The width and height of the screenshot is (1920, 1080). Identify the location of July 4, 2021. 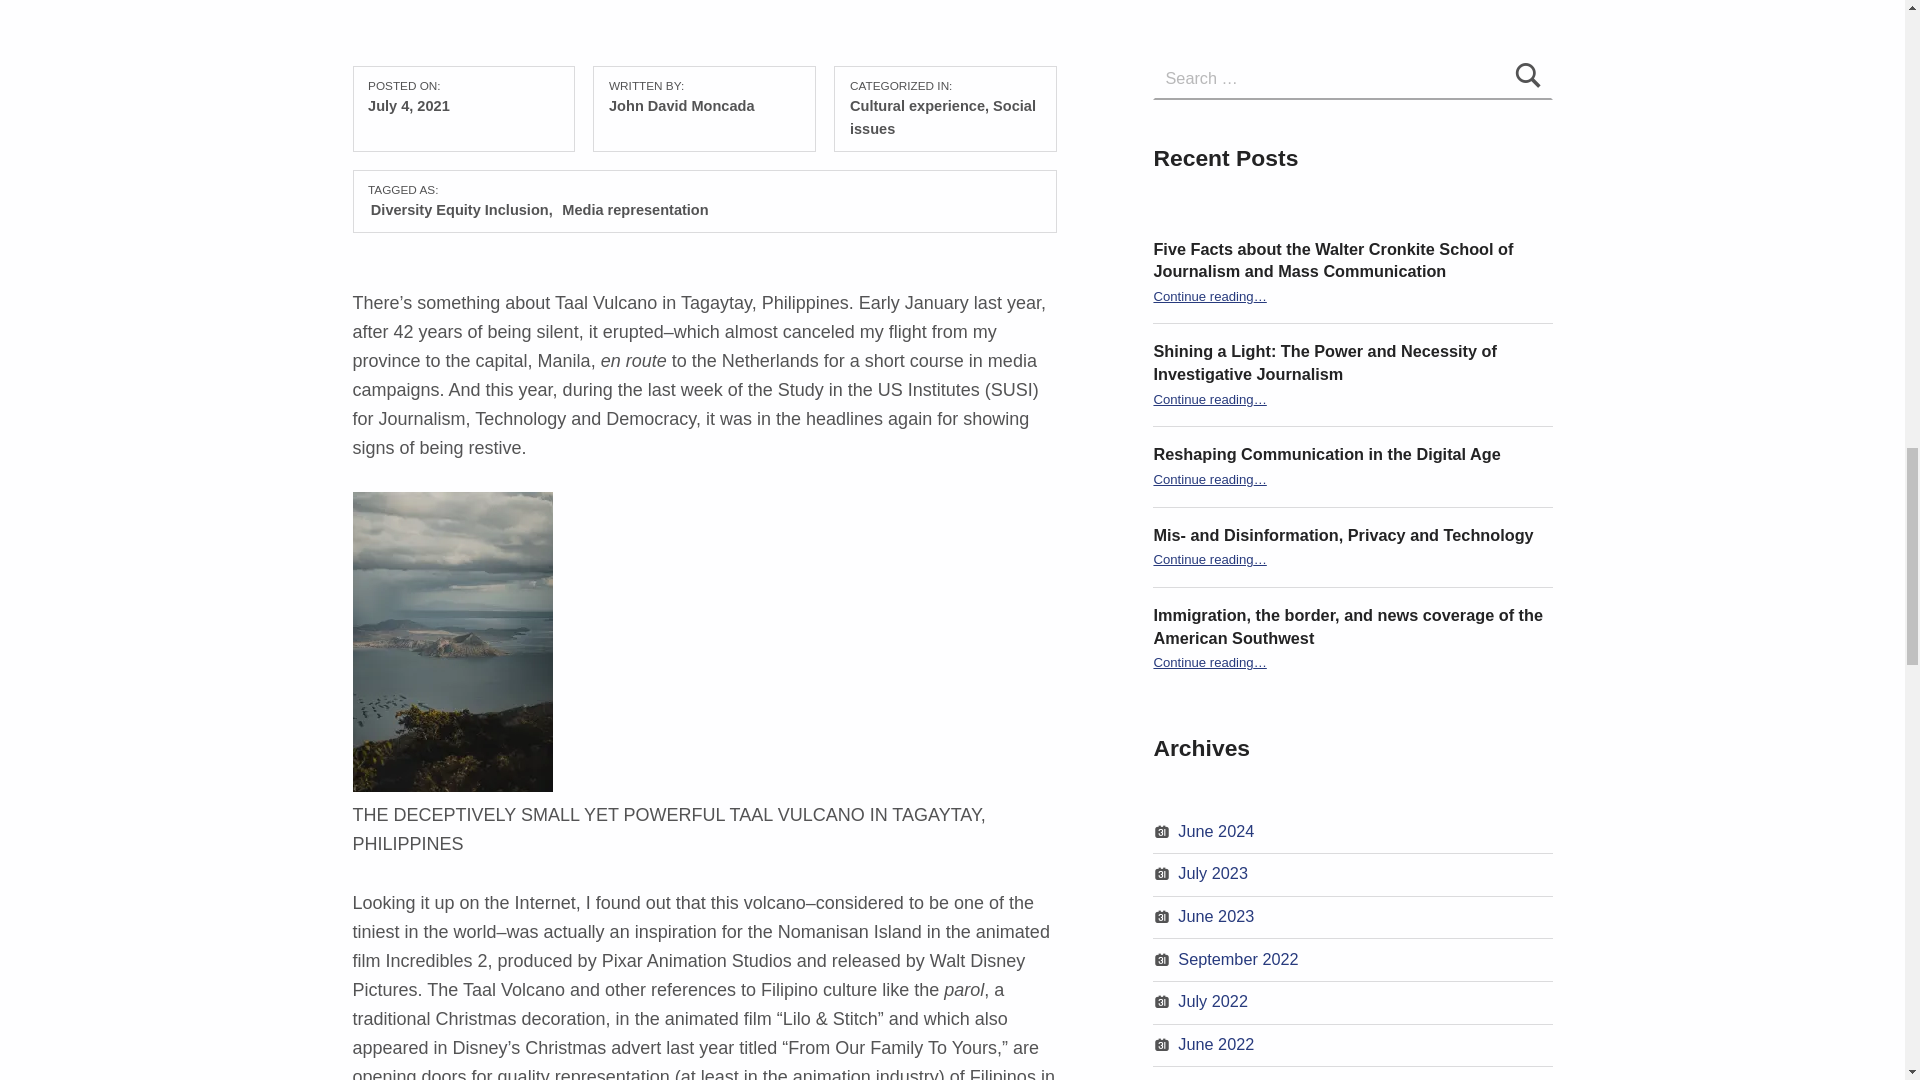
(408, 106).